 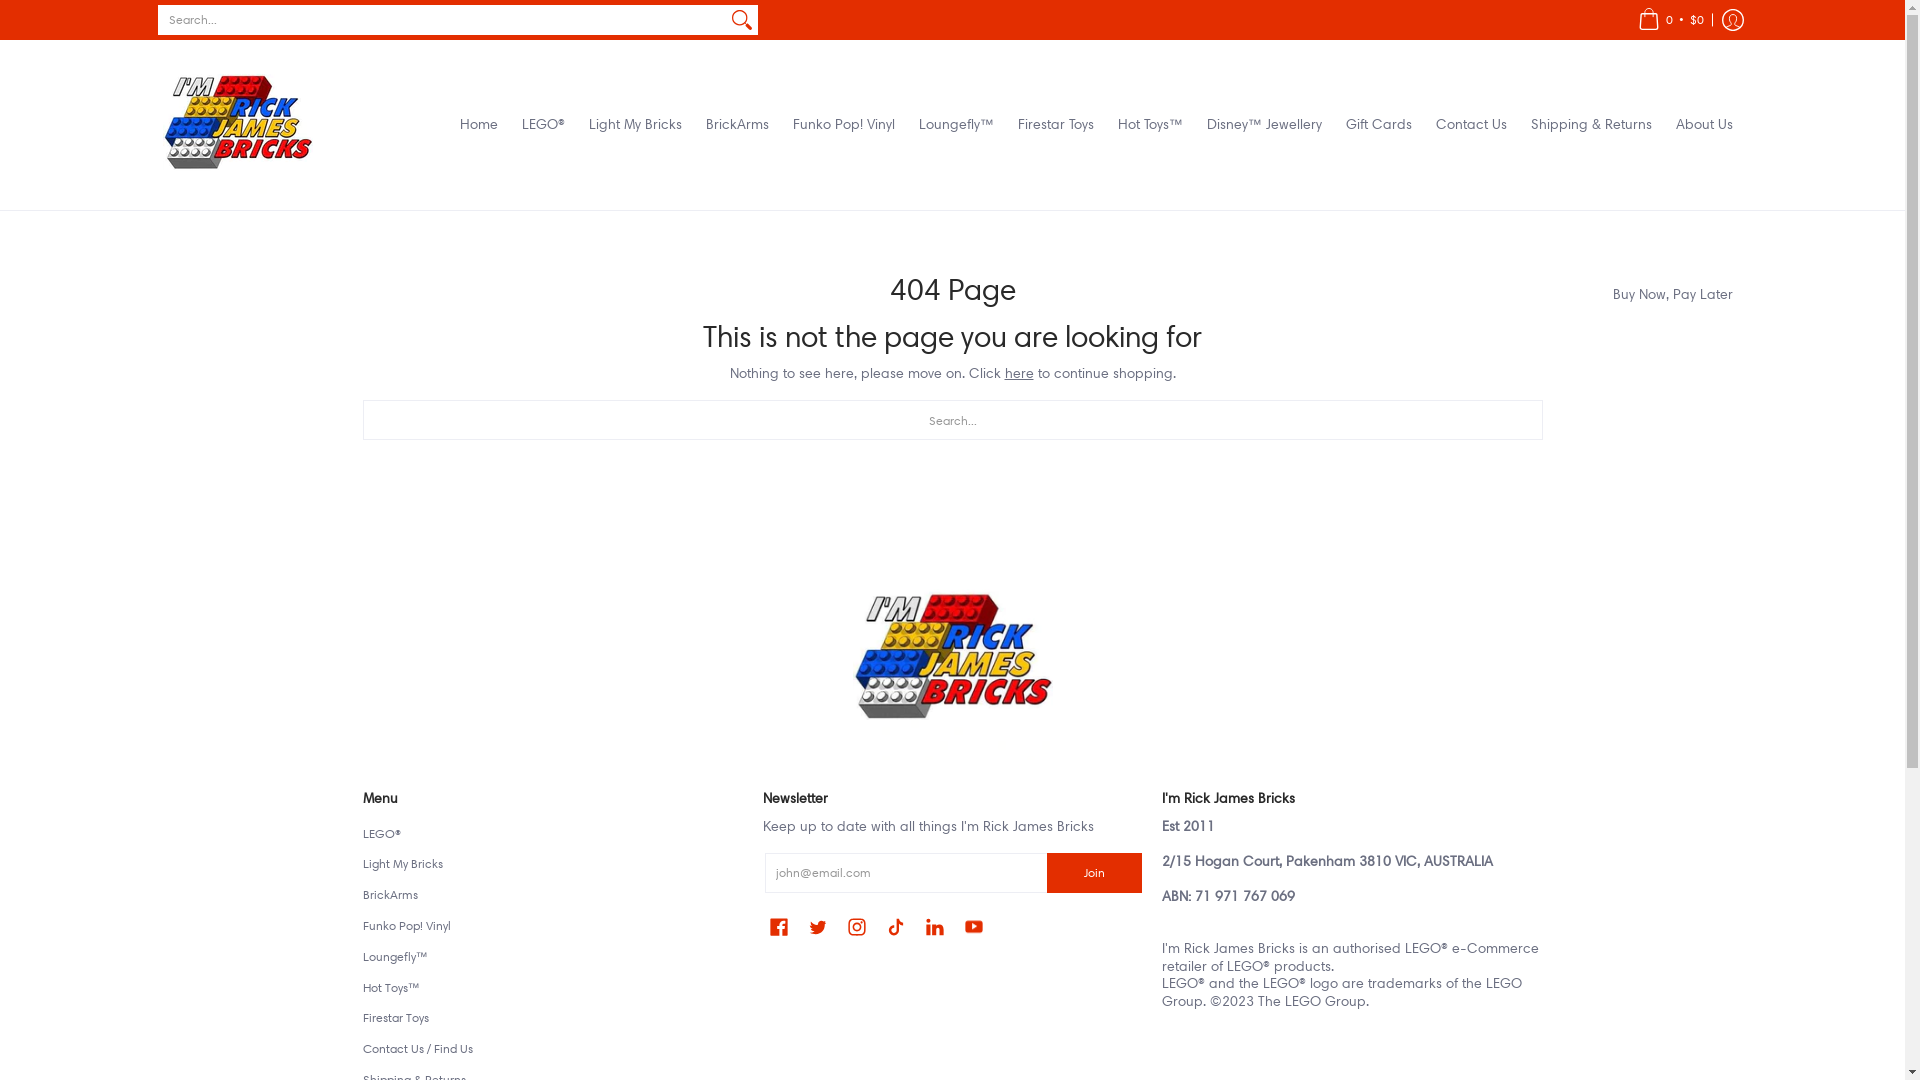 I want to click on Join, so click(x=1094, y=873).